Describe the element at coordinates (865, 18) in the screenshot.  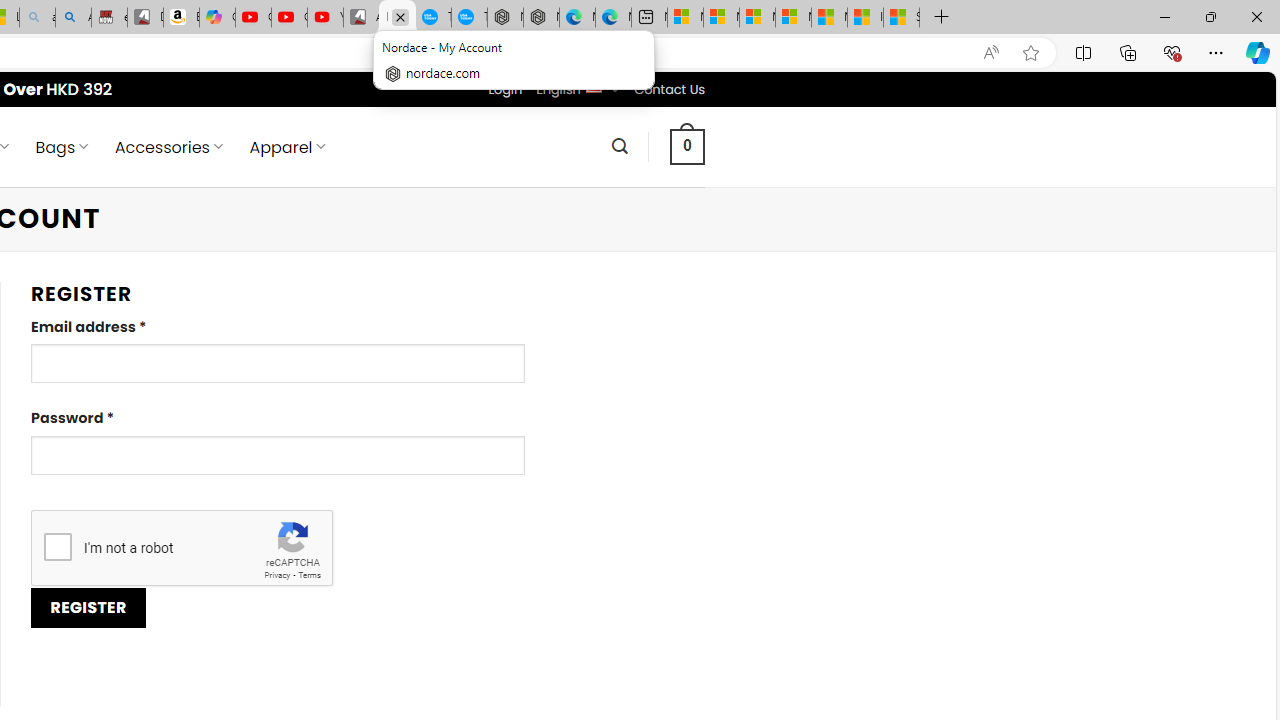
I see `I Gained 20 Pounds of Muscle in 30 Days! | Watch` at that location.